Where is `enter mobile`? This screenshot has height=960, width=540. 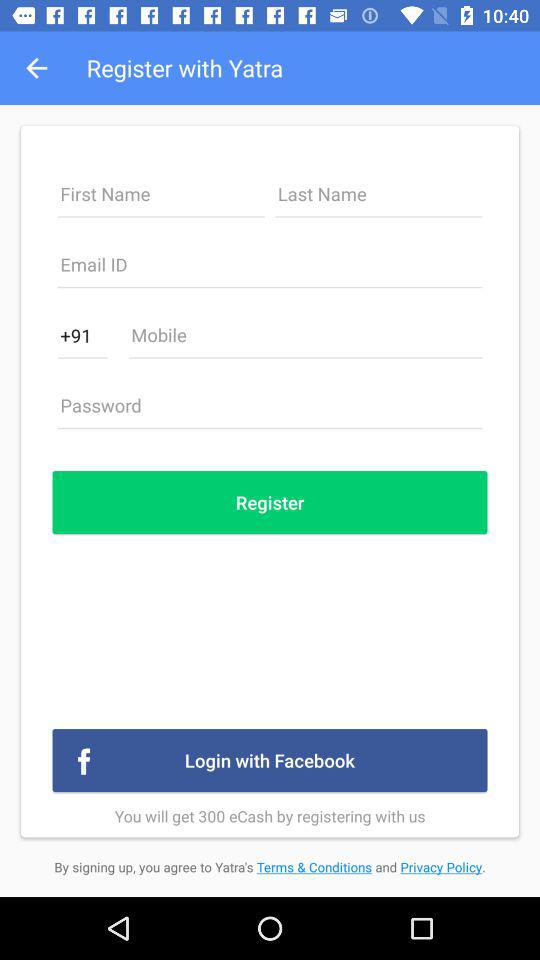 enter mobile is located at coordinates (305, 340).